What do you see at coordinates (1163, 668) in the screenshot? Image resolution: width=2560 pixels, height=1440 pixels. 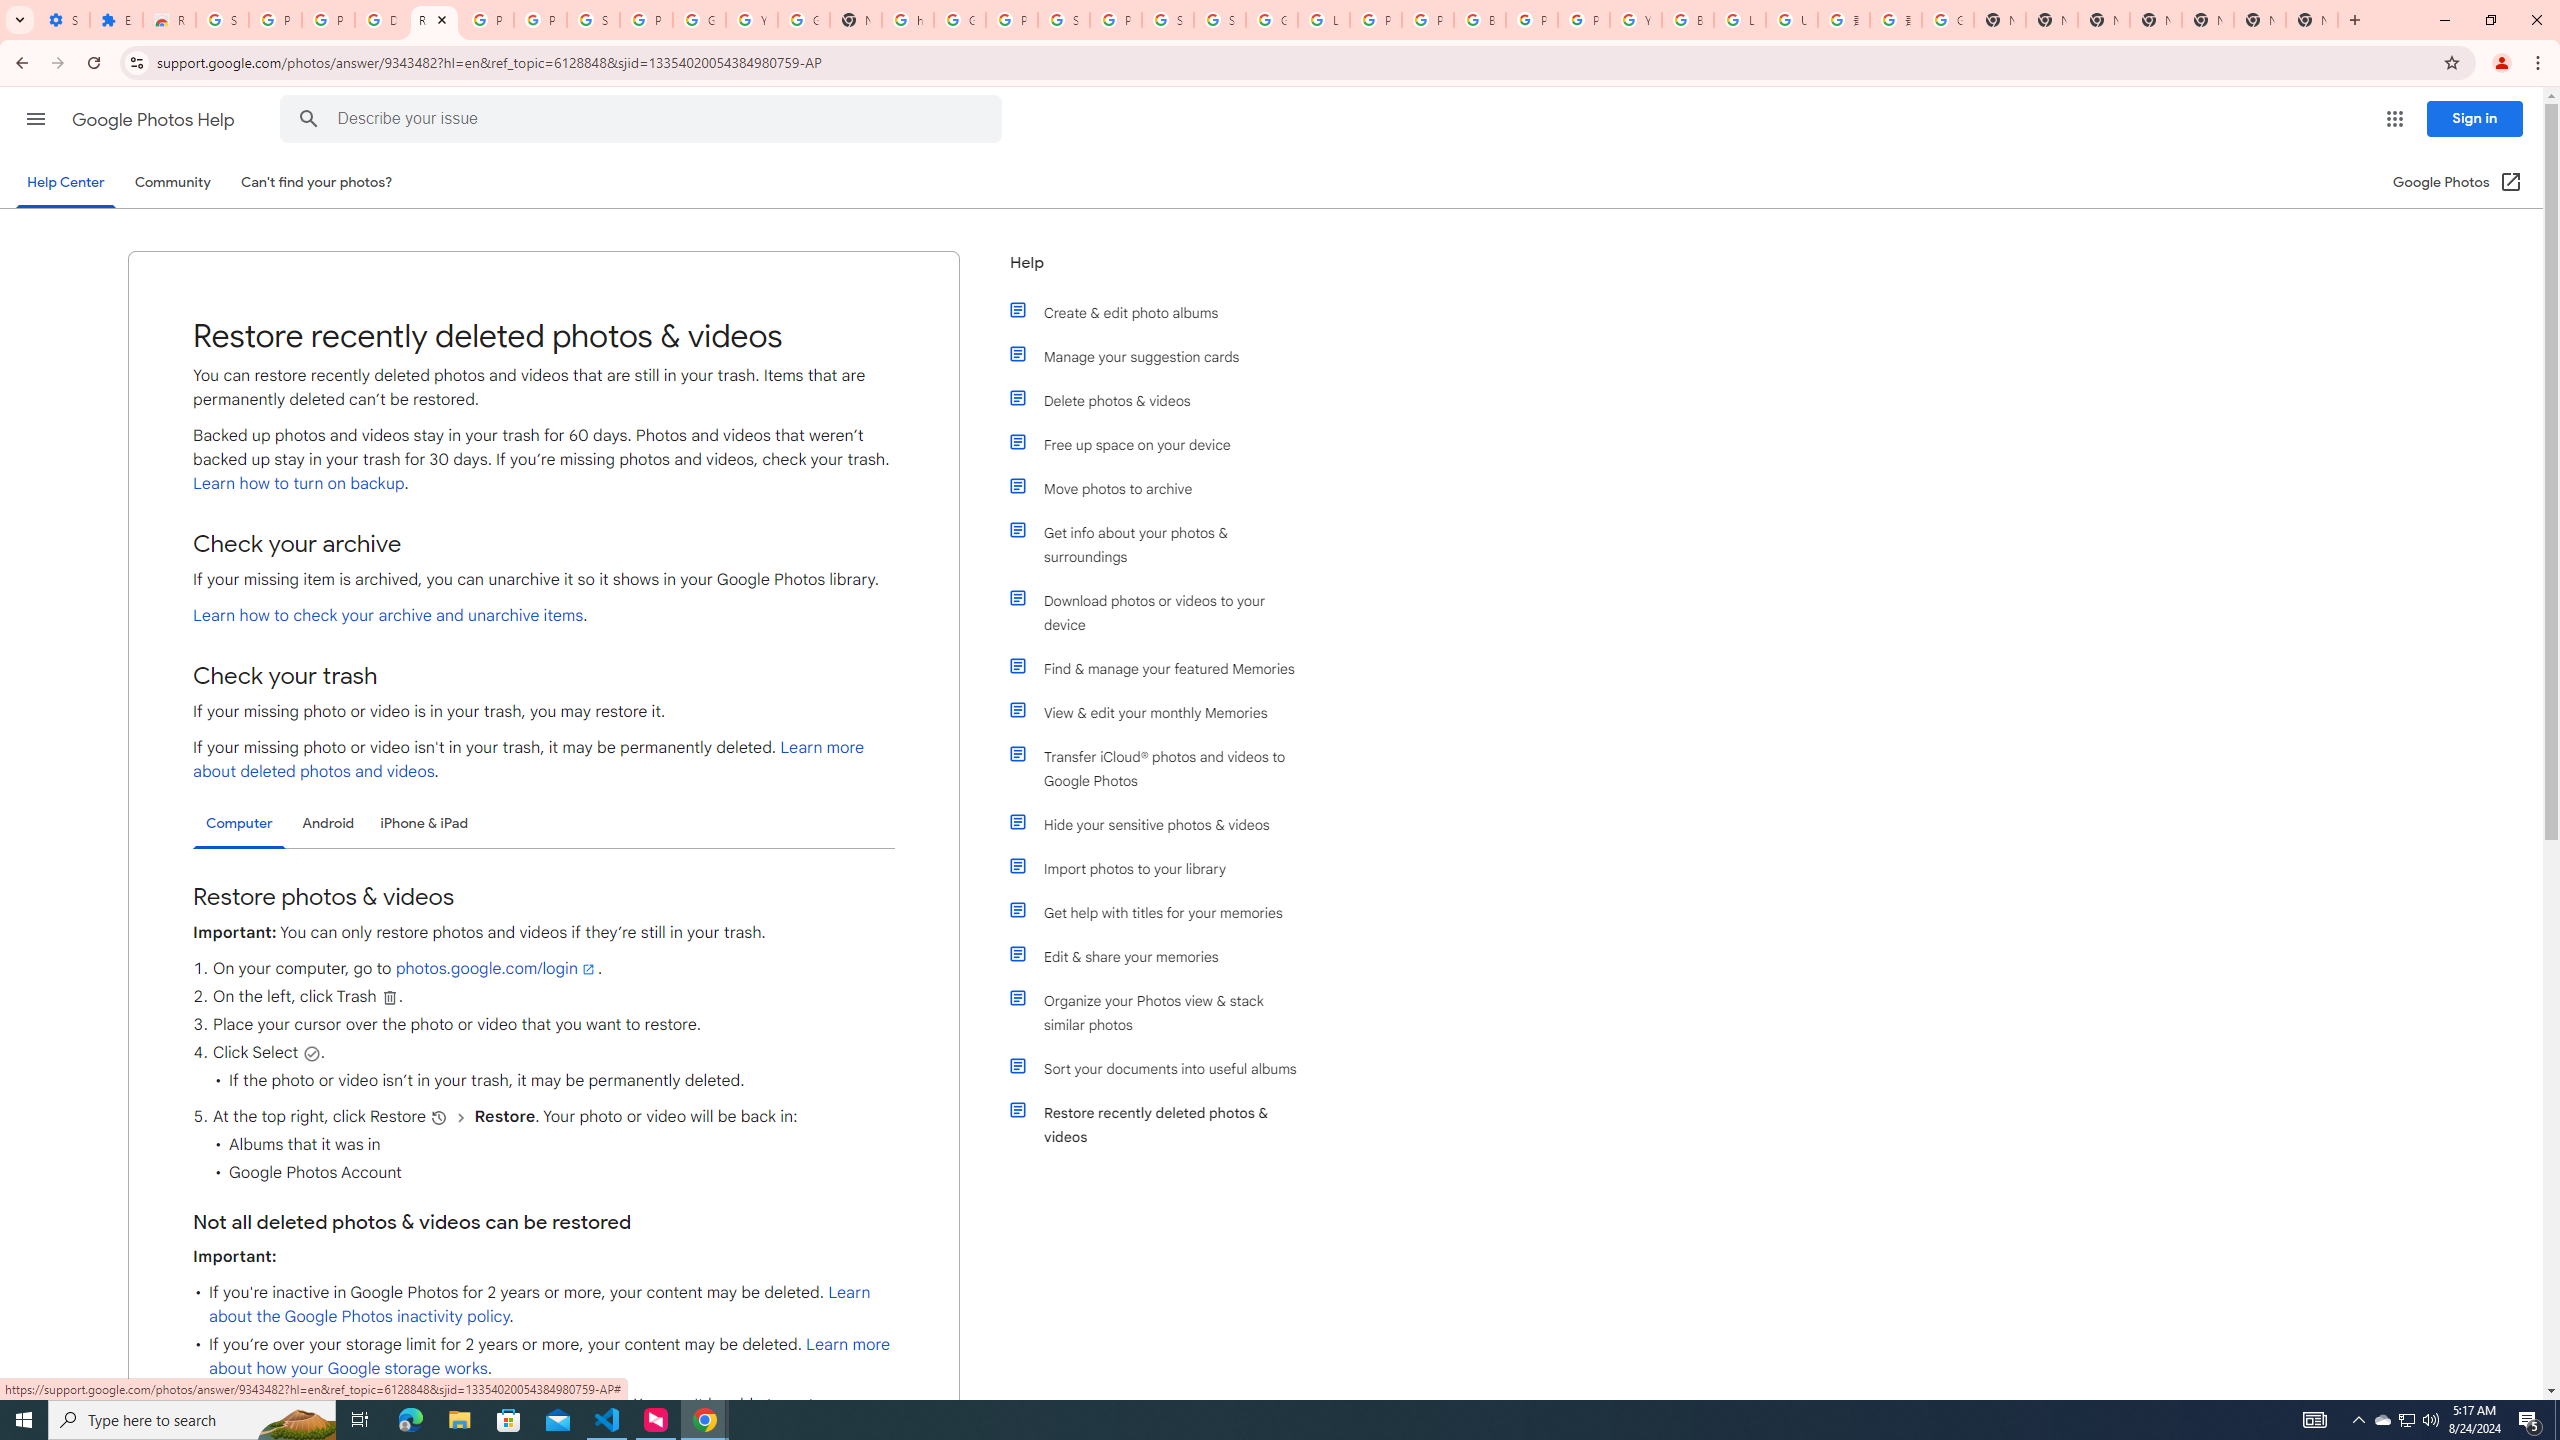 I see `Find & manage your featured Memories` at bounding box center [1163, 668].